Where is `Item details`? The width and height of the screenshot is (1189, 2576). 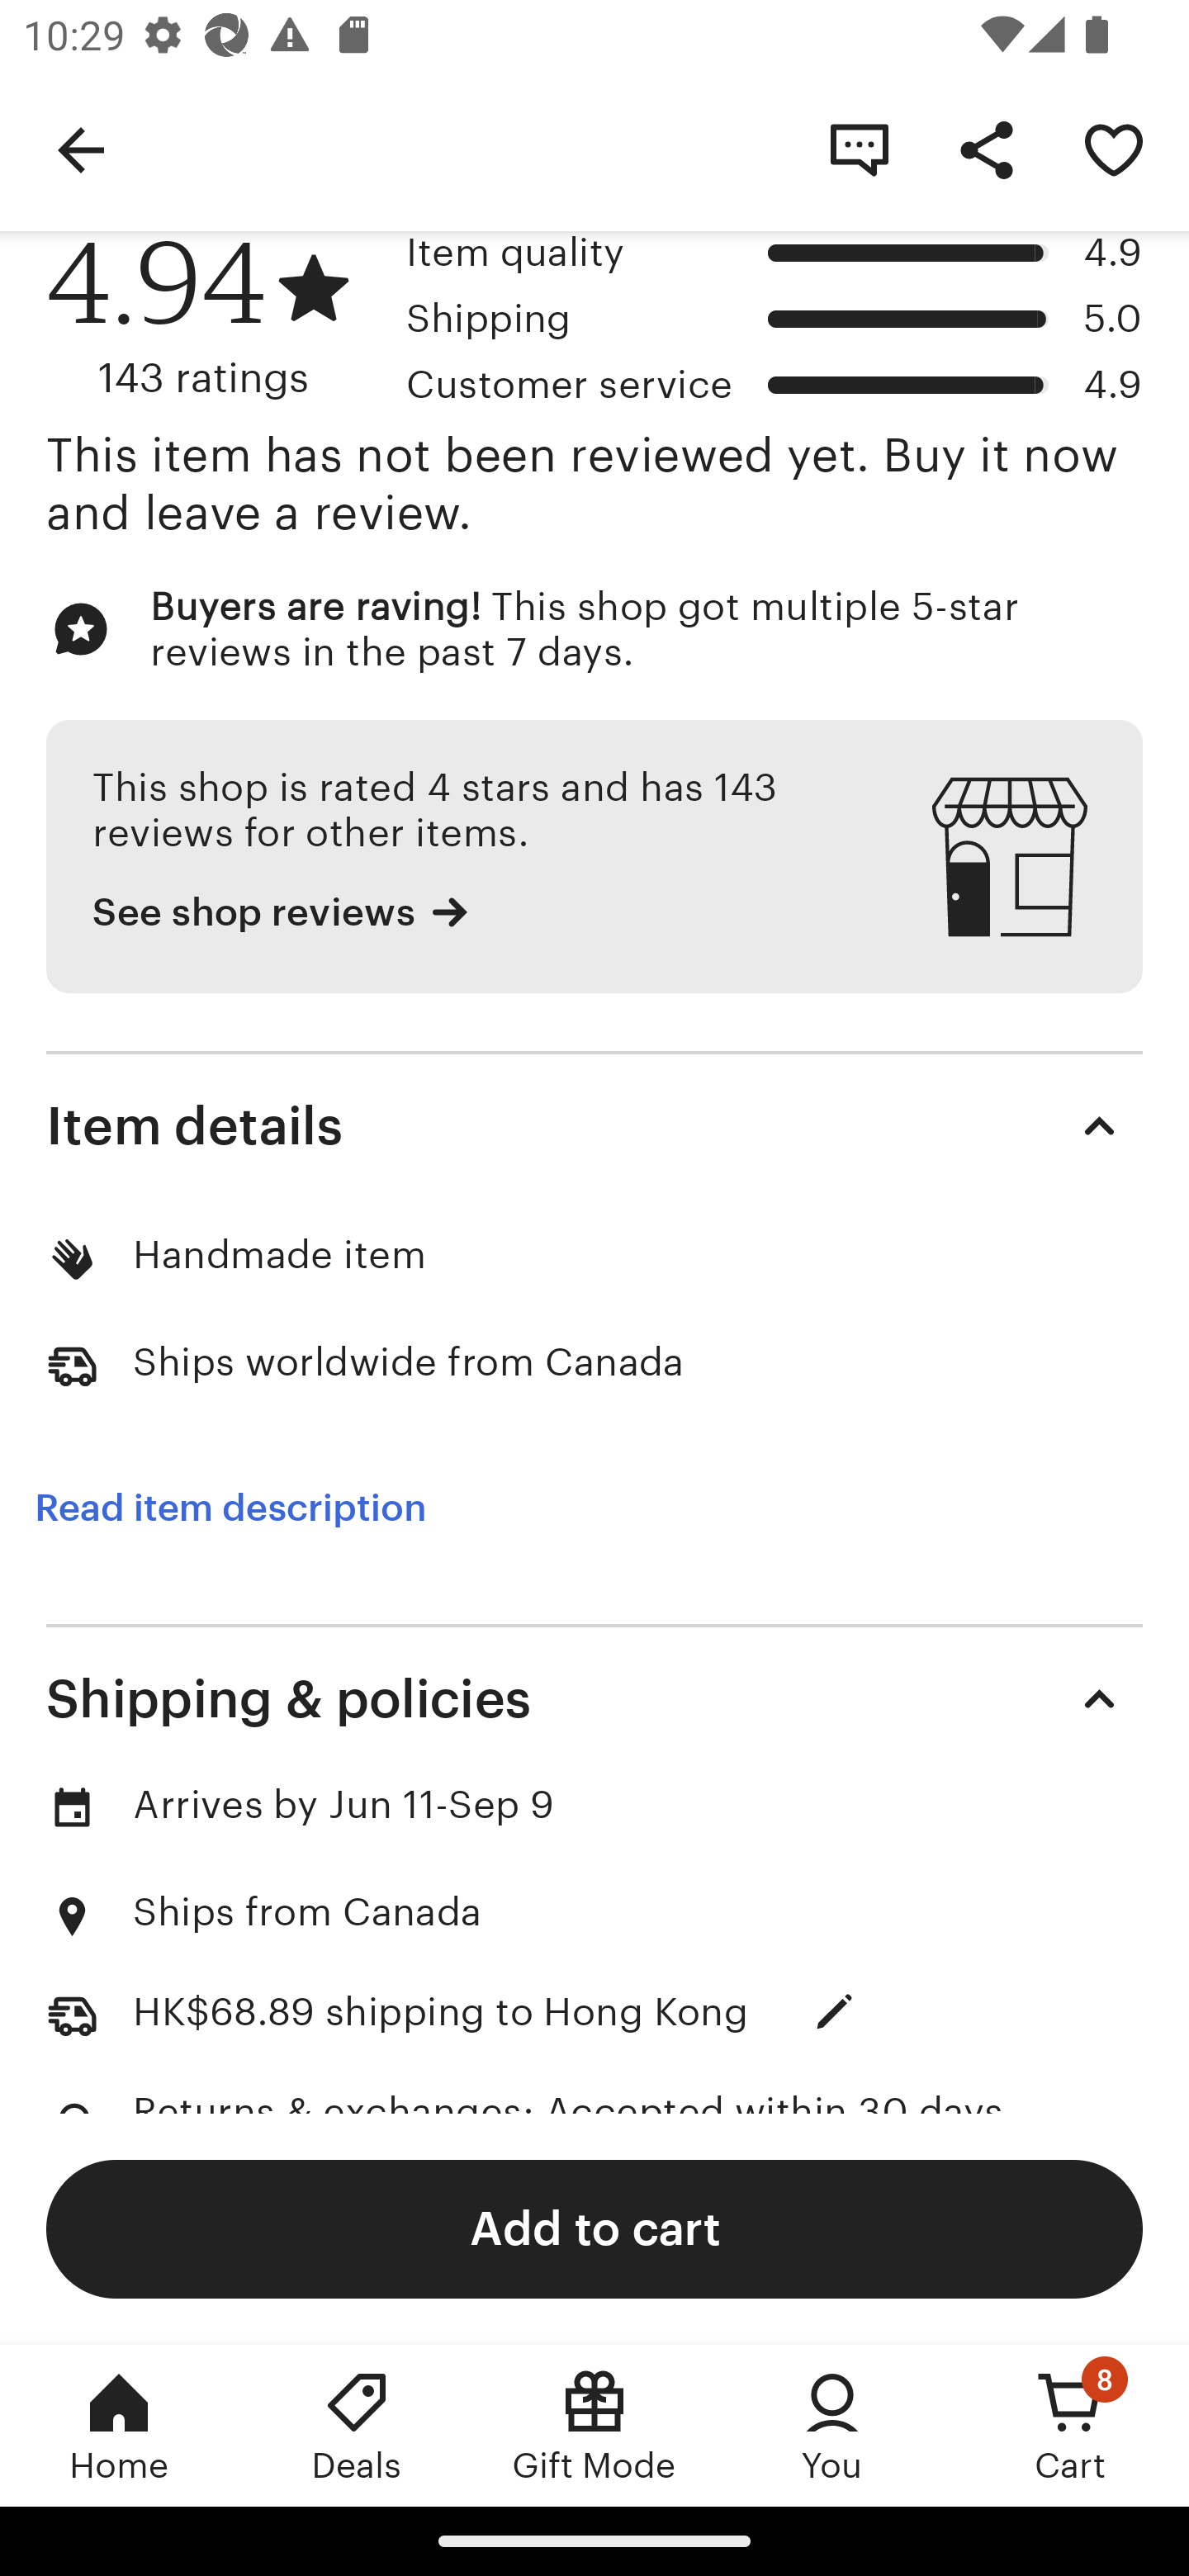 Item details is located at coordinates (594, 1125).